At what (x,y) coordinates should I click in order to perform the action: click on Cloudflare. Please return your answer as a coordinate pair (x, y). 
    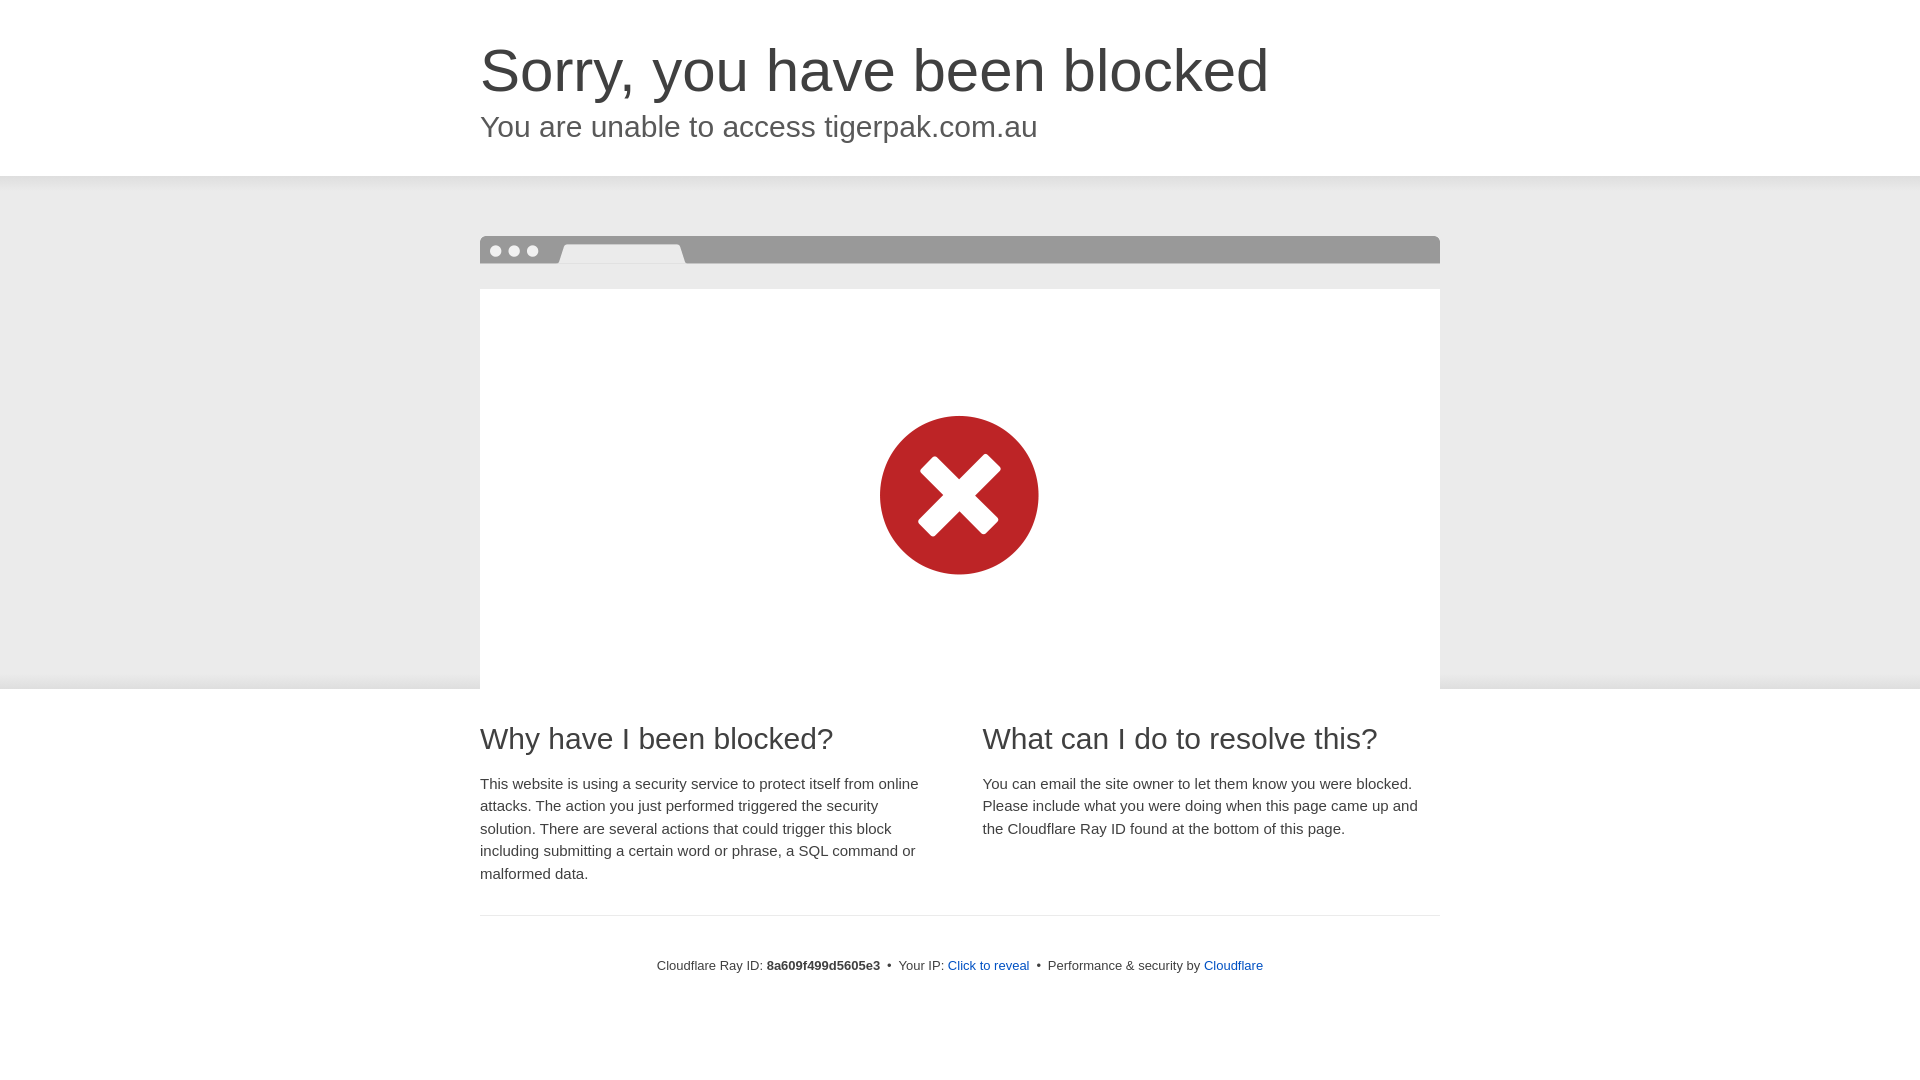
    Looking at the image, I should click on (1233, 965).